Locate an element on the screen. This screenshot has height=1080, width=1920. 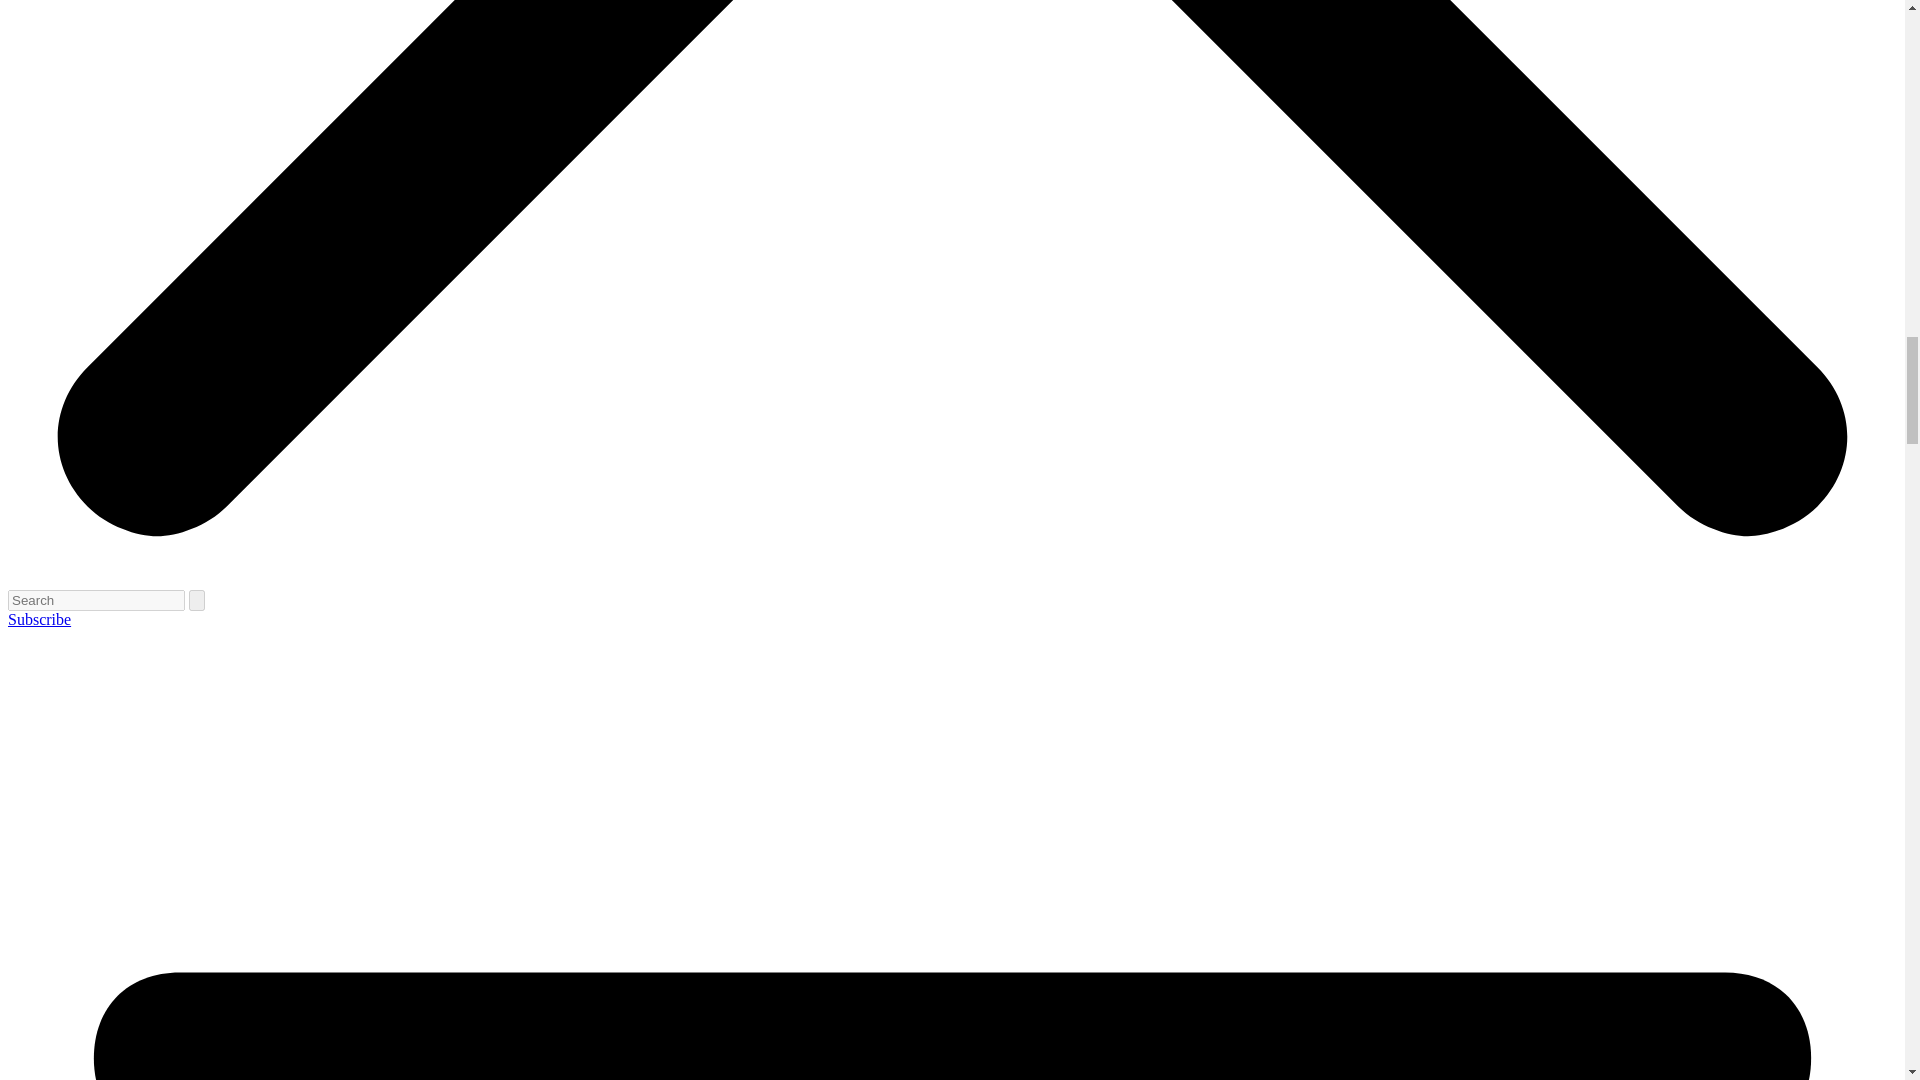
Subscribe is located at coordinates (39, 619).